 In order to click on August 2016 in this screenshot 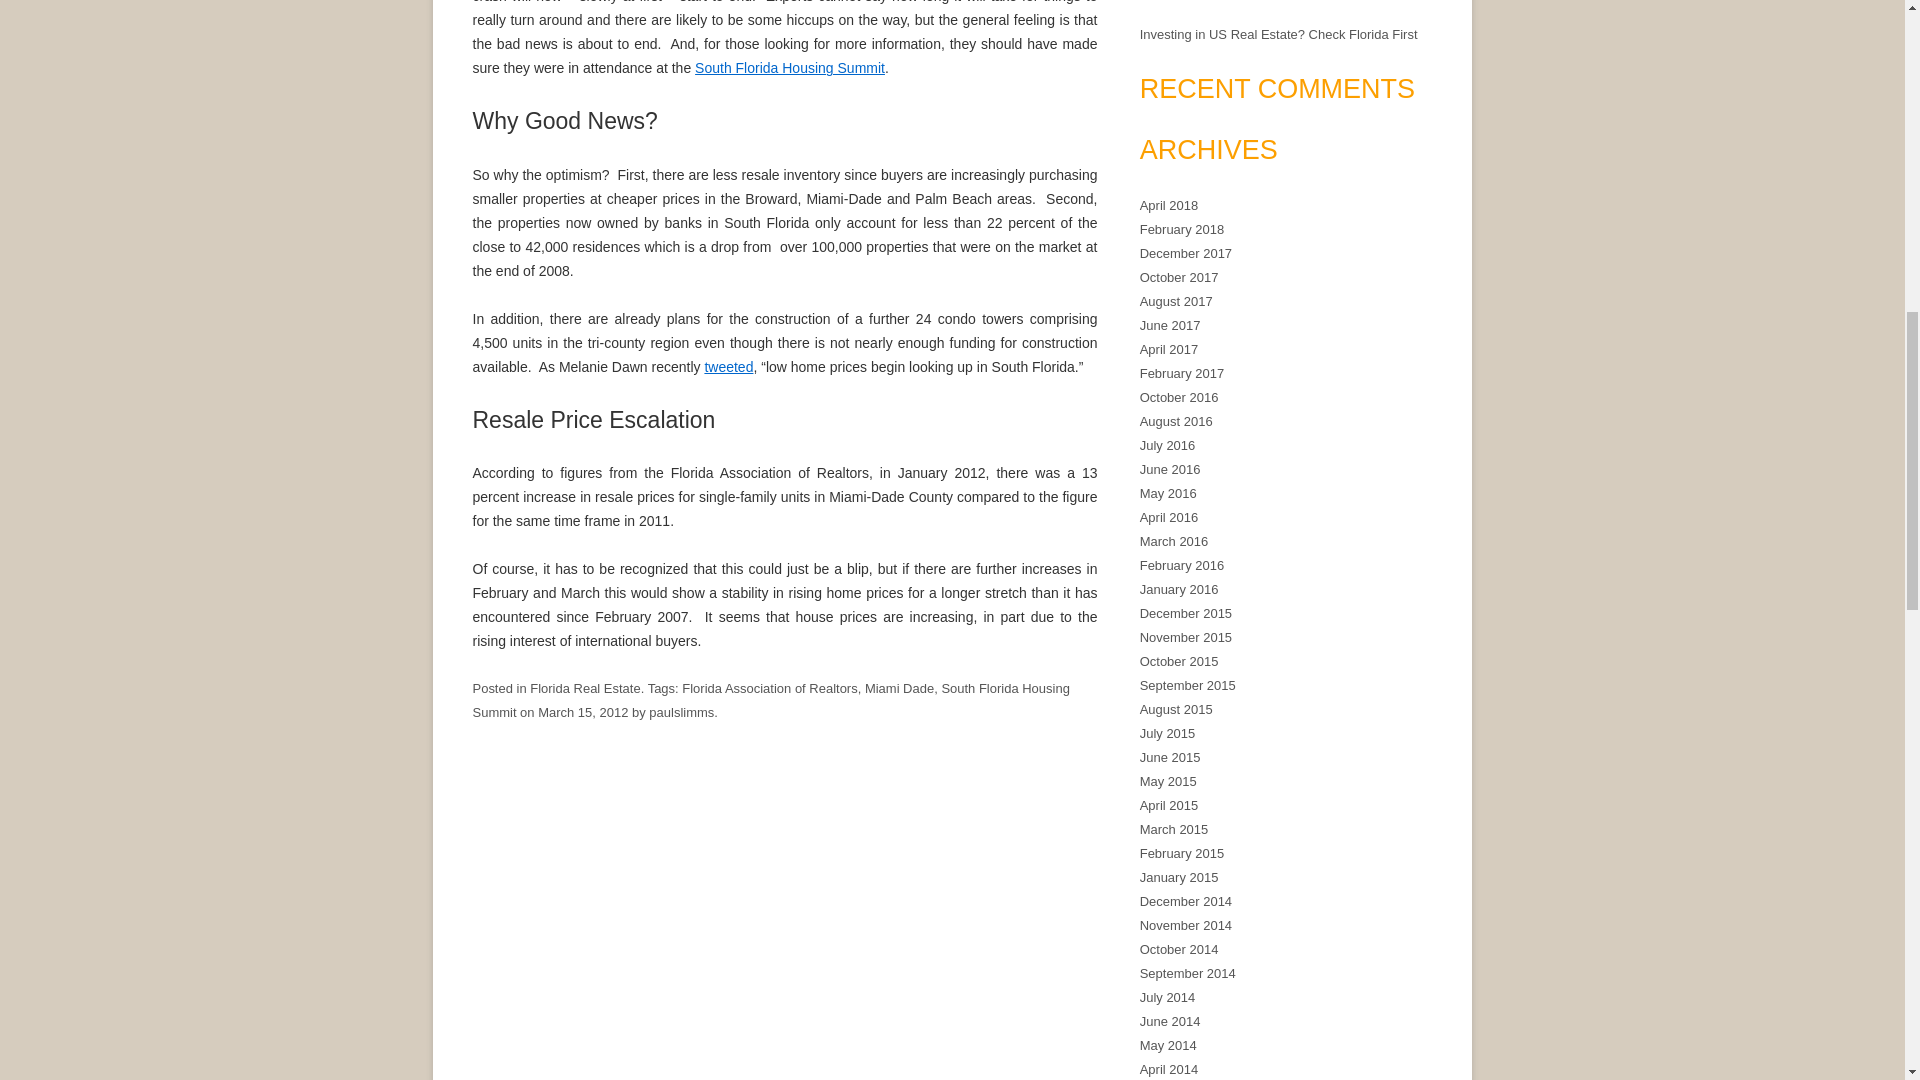, I will do `click(1176, 420)`.